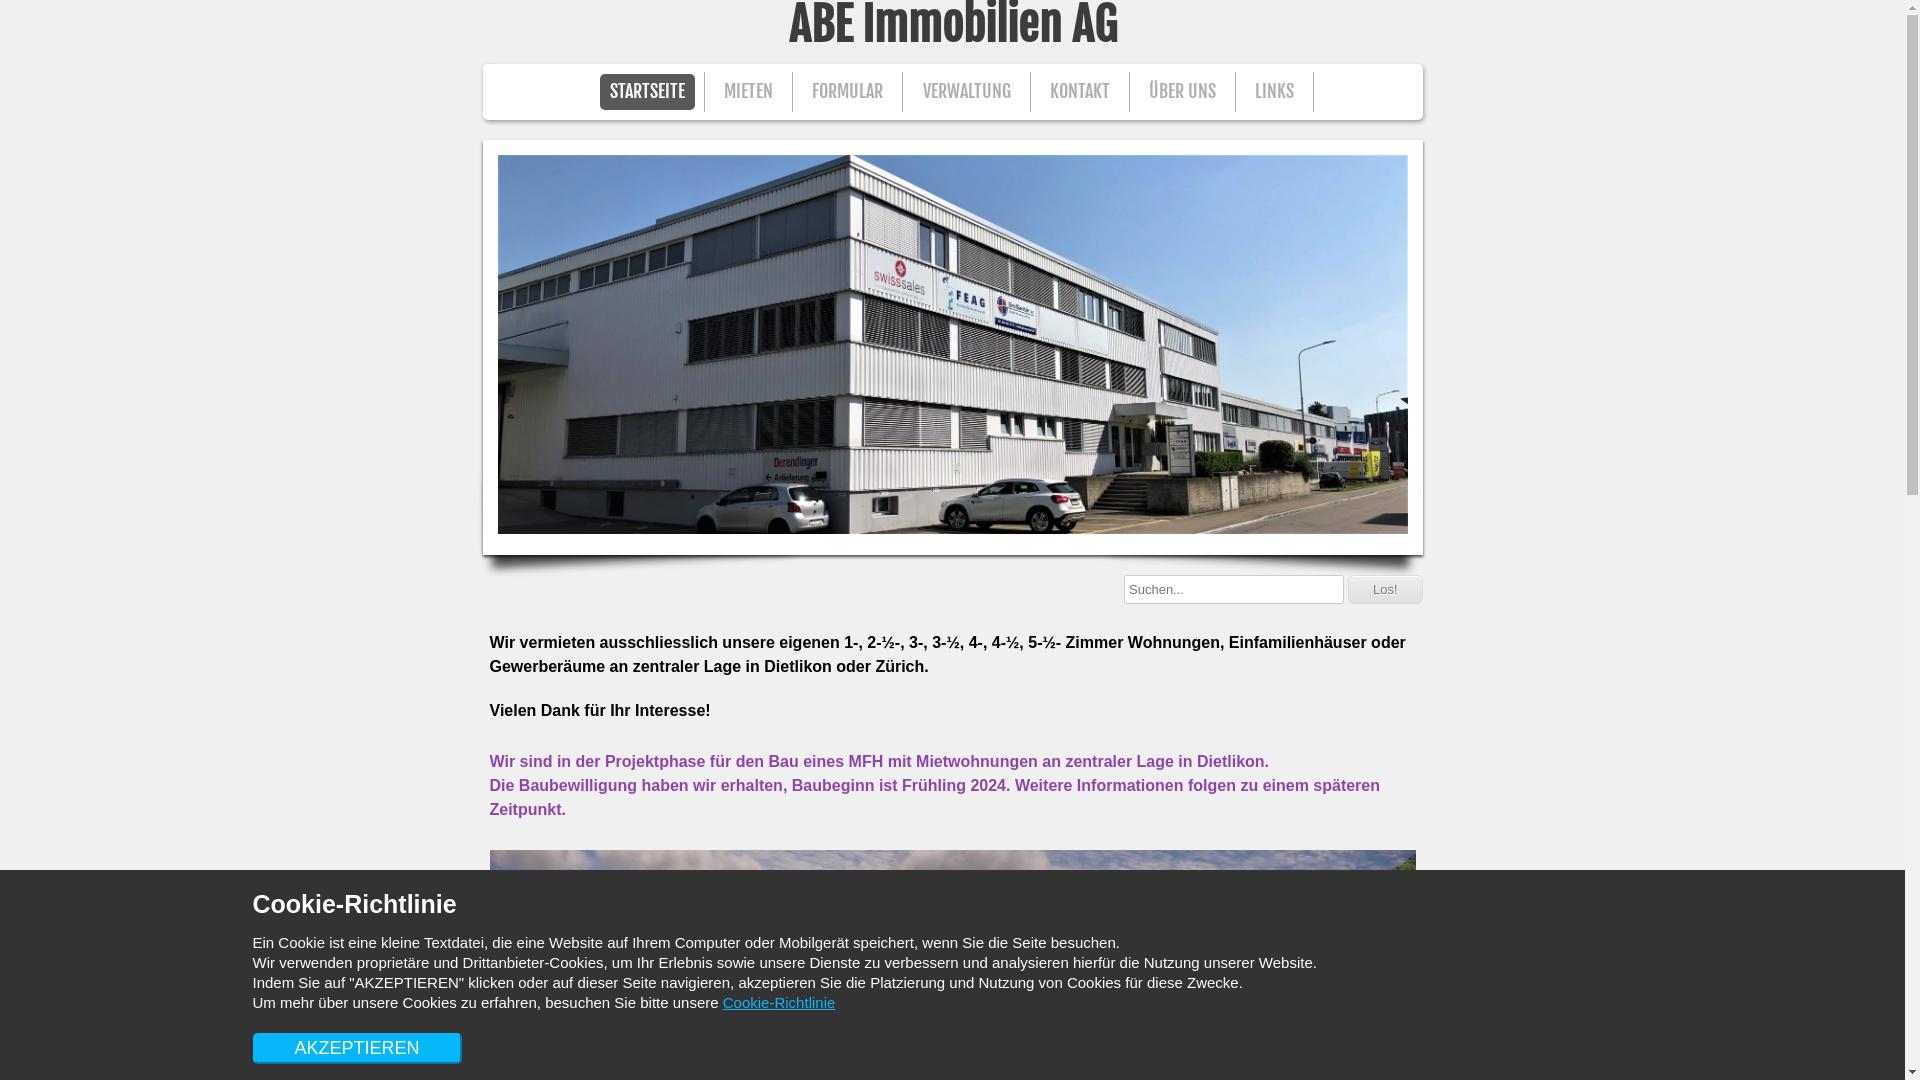 The width and height of the screenshot is (1920, 1080). Describe the element at coordinates (780, 1002) in the screenshot. I see `Cookie-Richtlinie` at that location.